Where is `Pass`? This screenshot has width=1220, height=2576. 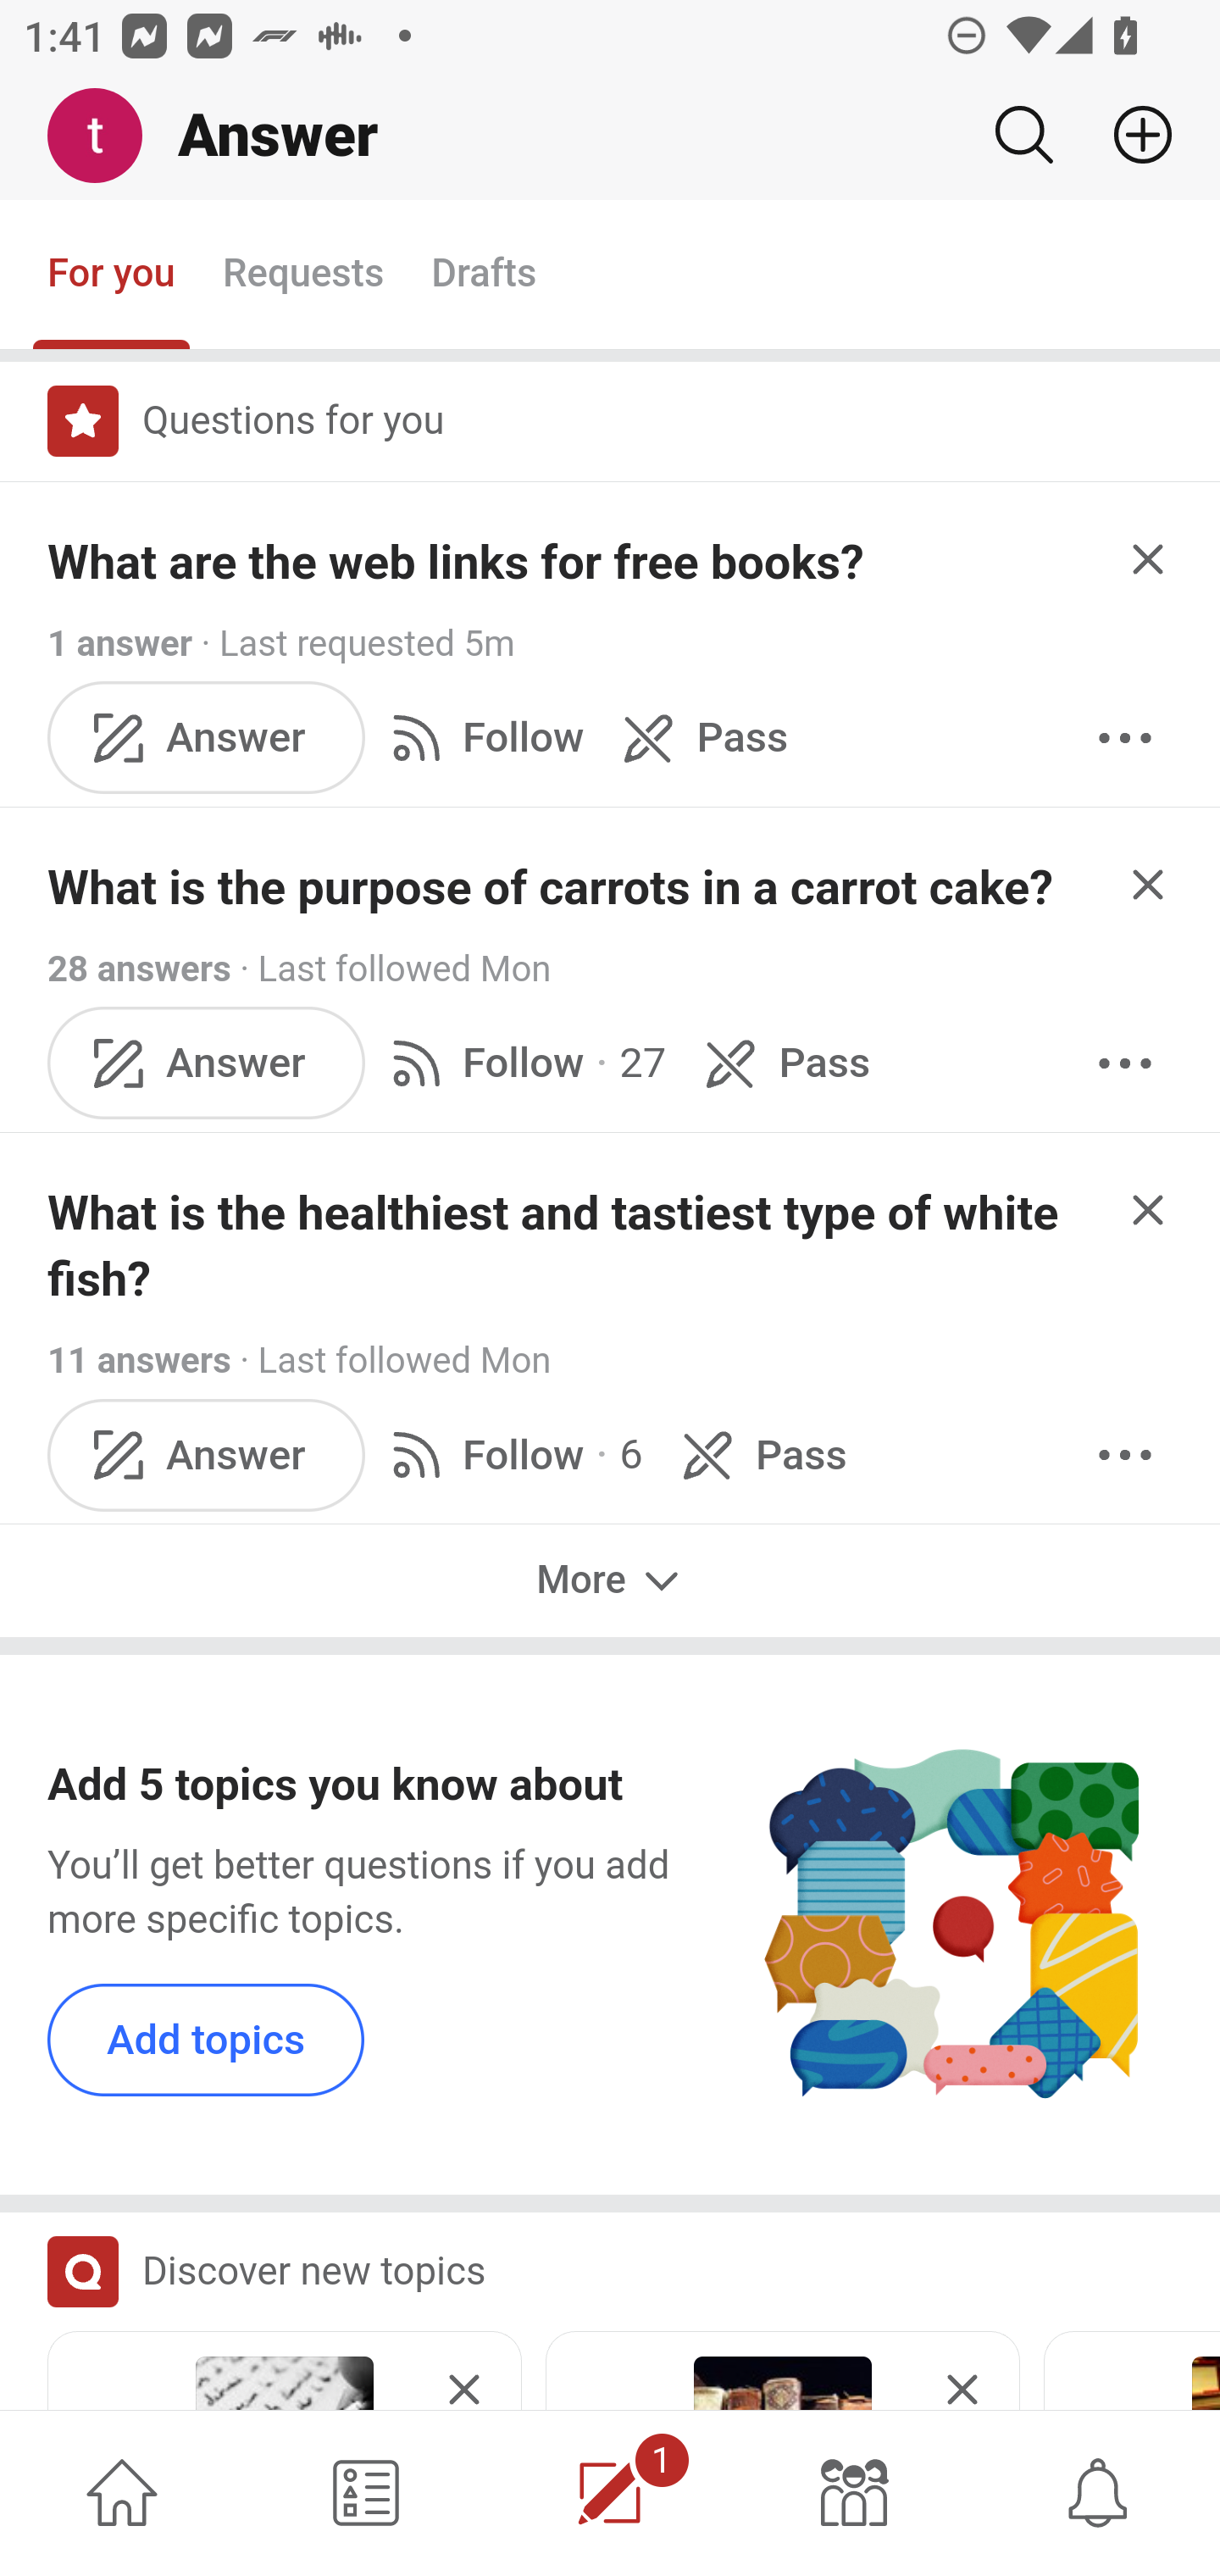
Pass is located at coordinates (759, 1456).